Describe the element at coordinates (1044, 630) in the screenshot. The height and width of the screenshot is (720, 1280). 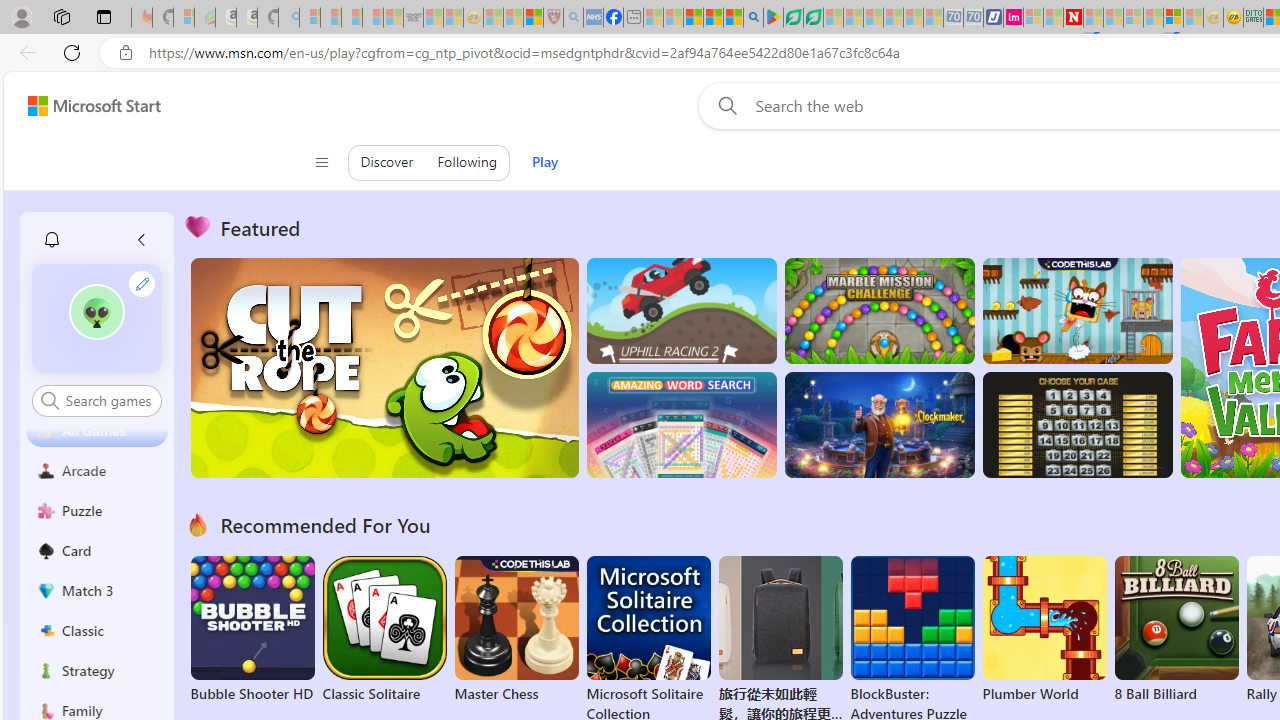
I see `Plumber World` at that location.